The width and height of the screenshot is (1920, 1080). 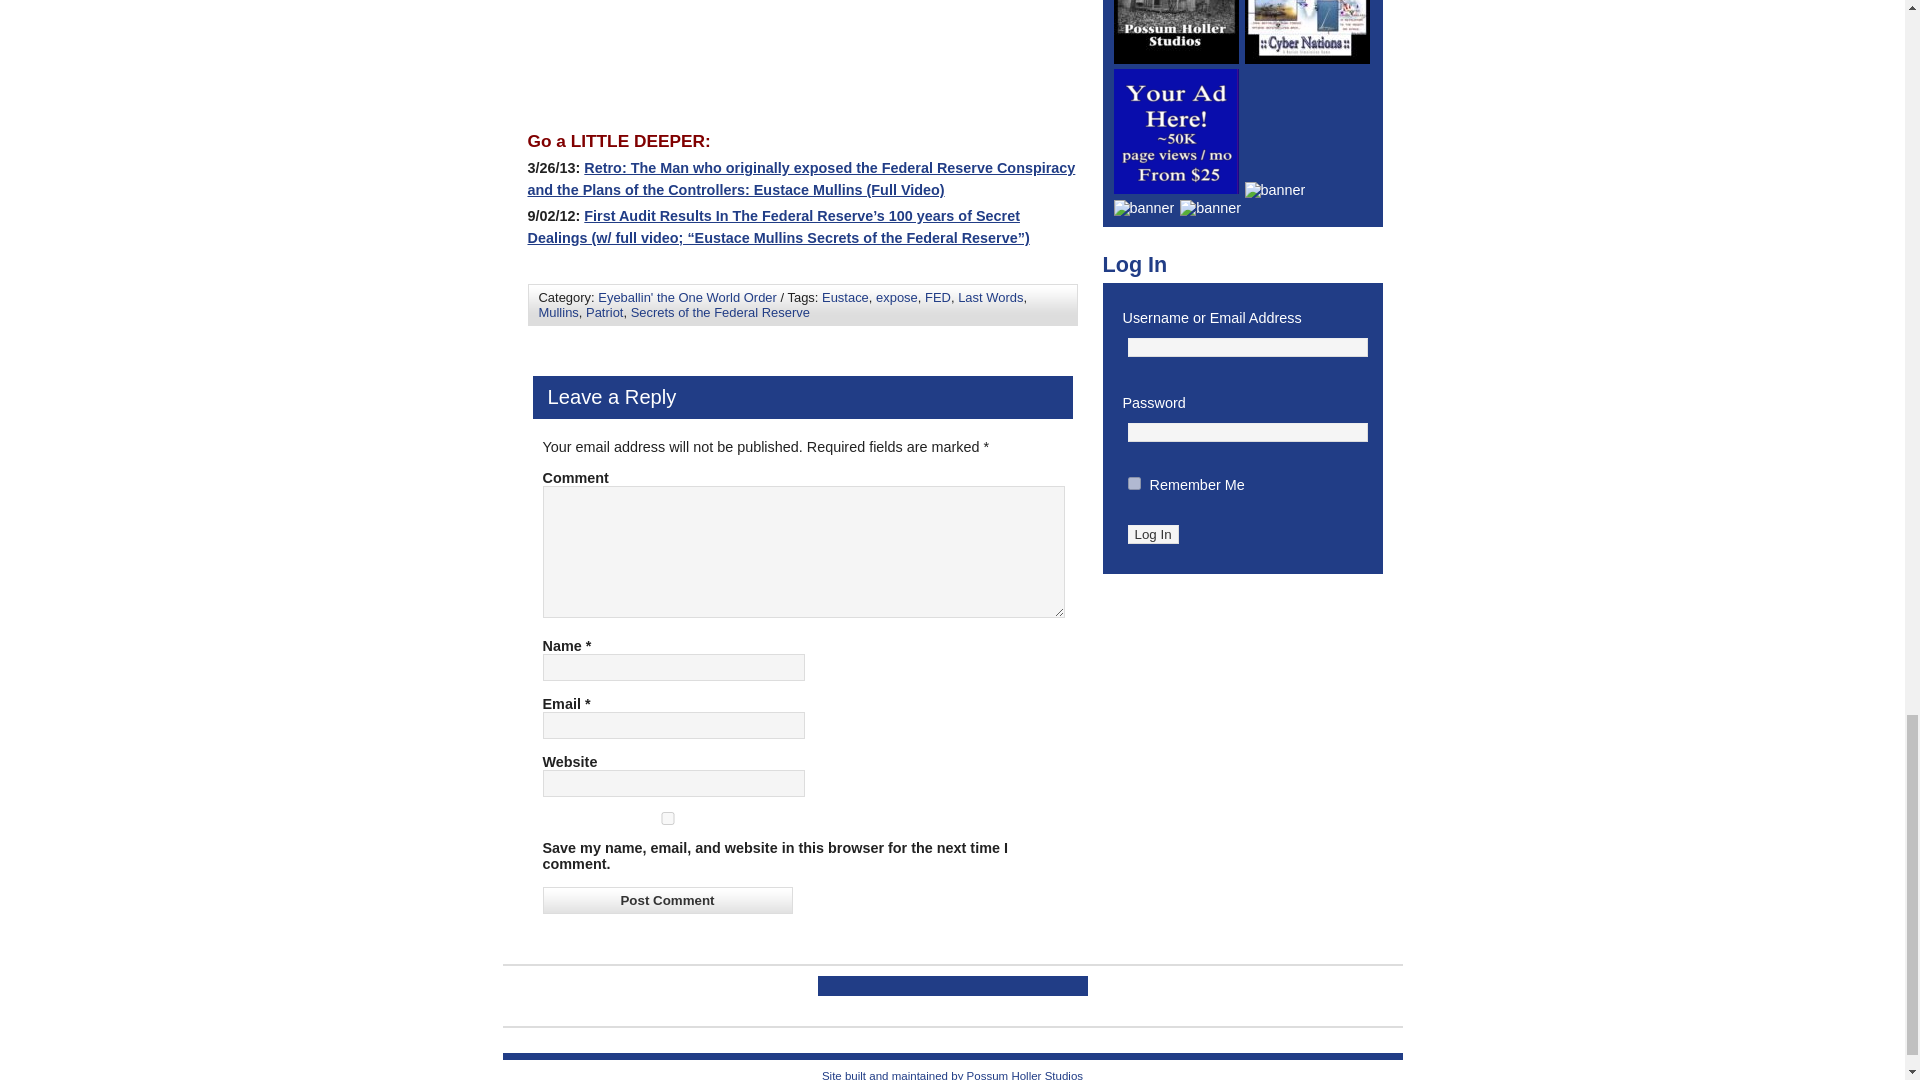 What do you see at coordinates (990, 297) in the screenshot?
I see `Last Words` at bounding box center [990, 297].